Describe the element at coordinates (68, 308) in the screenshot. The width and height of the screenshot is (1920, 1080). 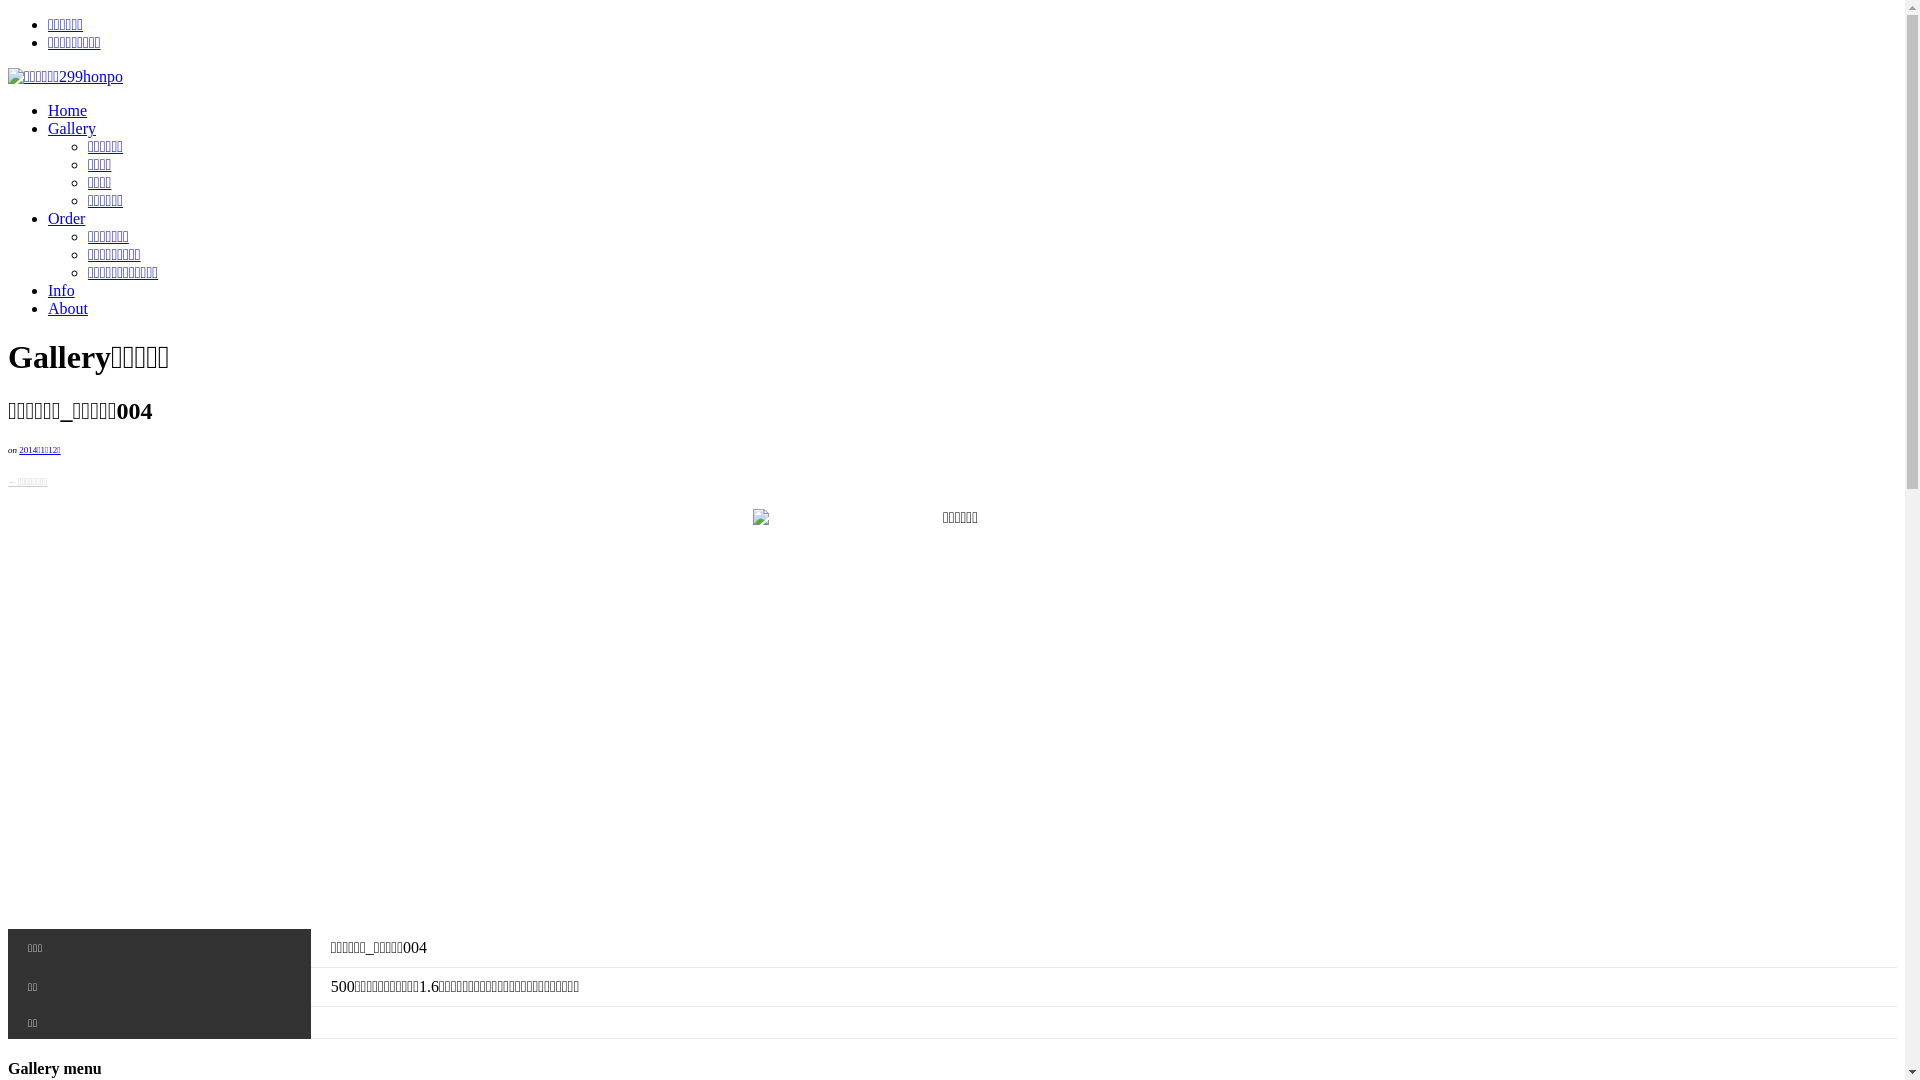
I see `About` at that location.